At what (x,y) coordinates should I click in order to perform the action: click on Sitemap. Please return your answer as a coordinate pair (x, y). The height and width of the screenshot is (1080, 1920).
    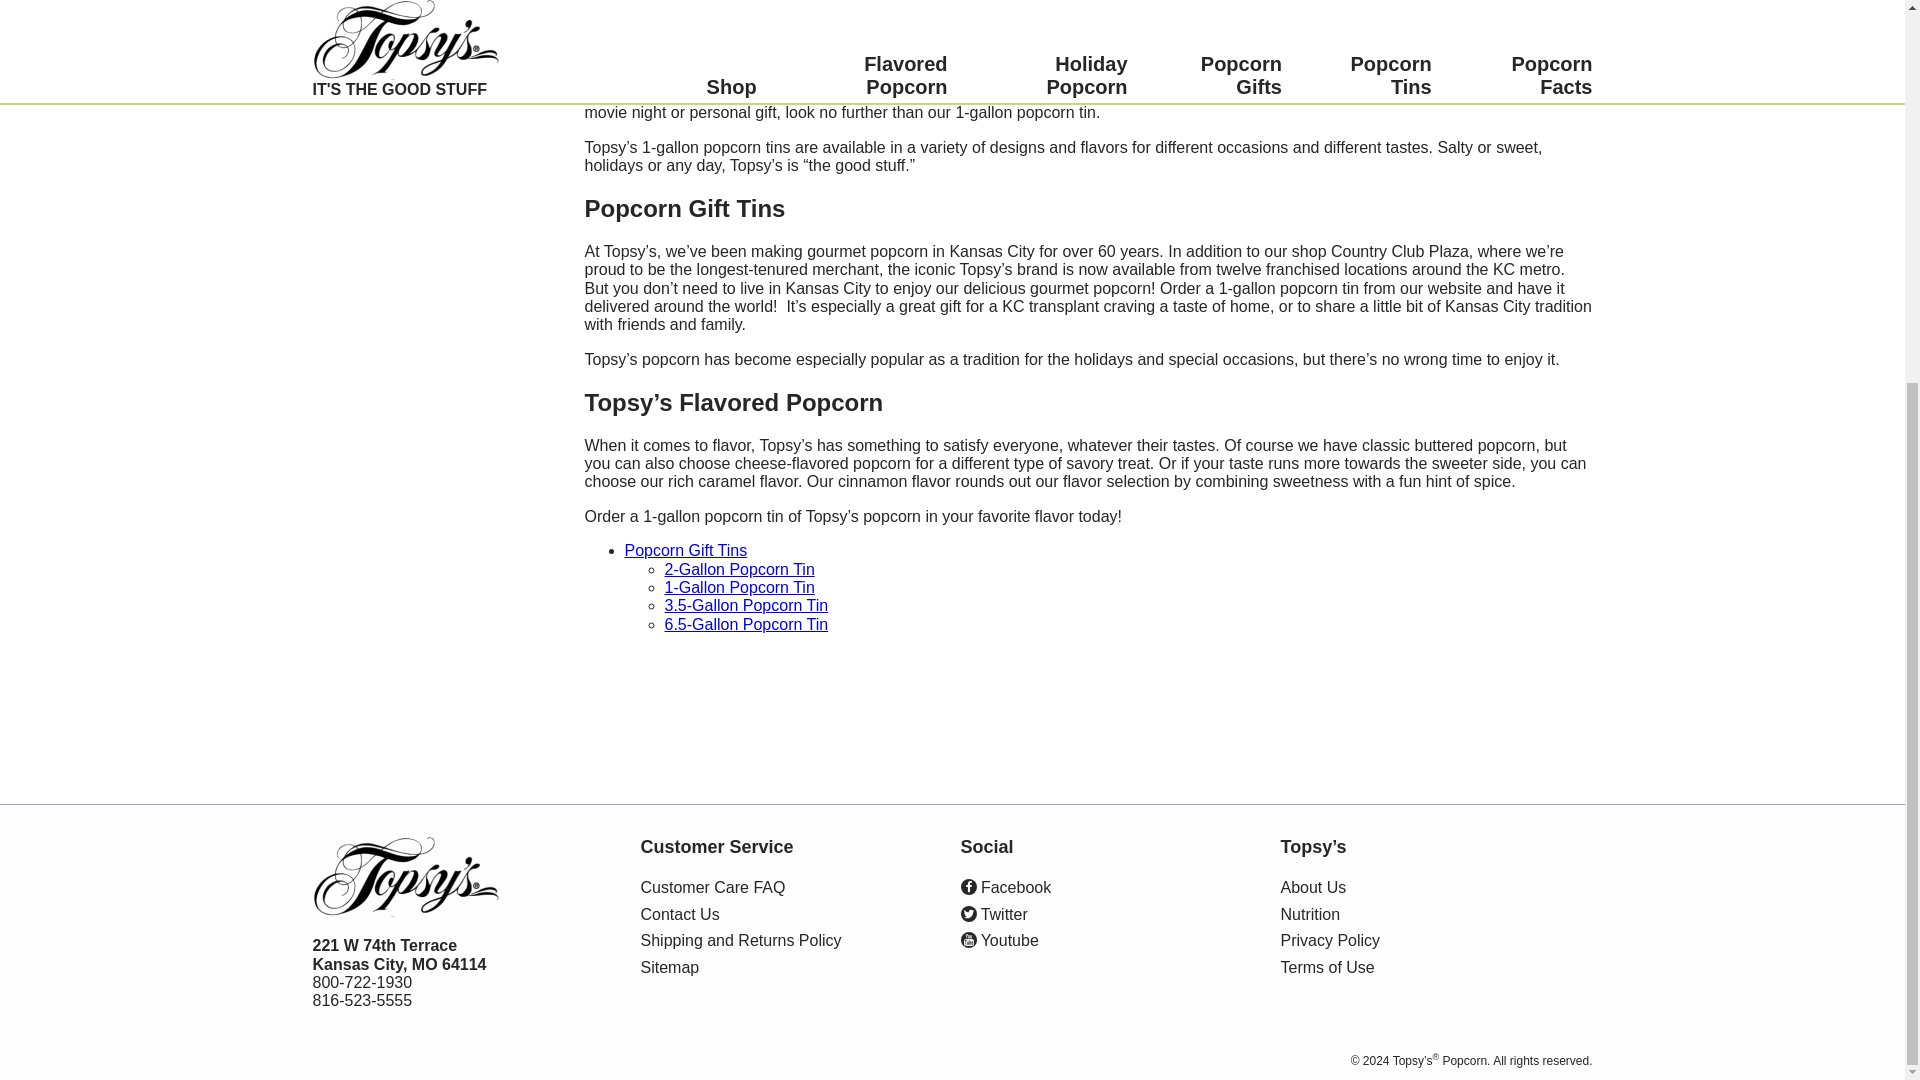
    Looking at the image, I should click on (668, 968).